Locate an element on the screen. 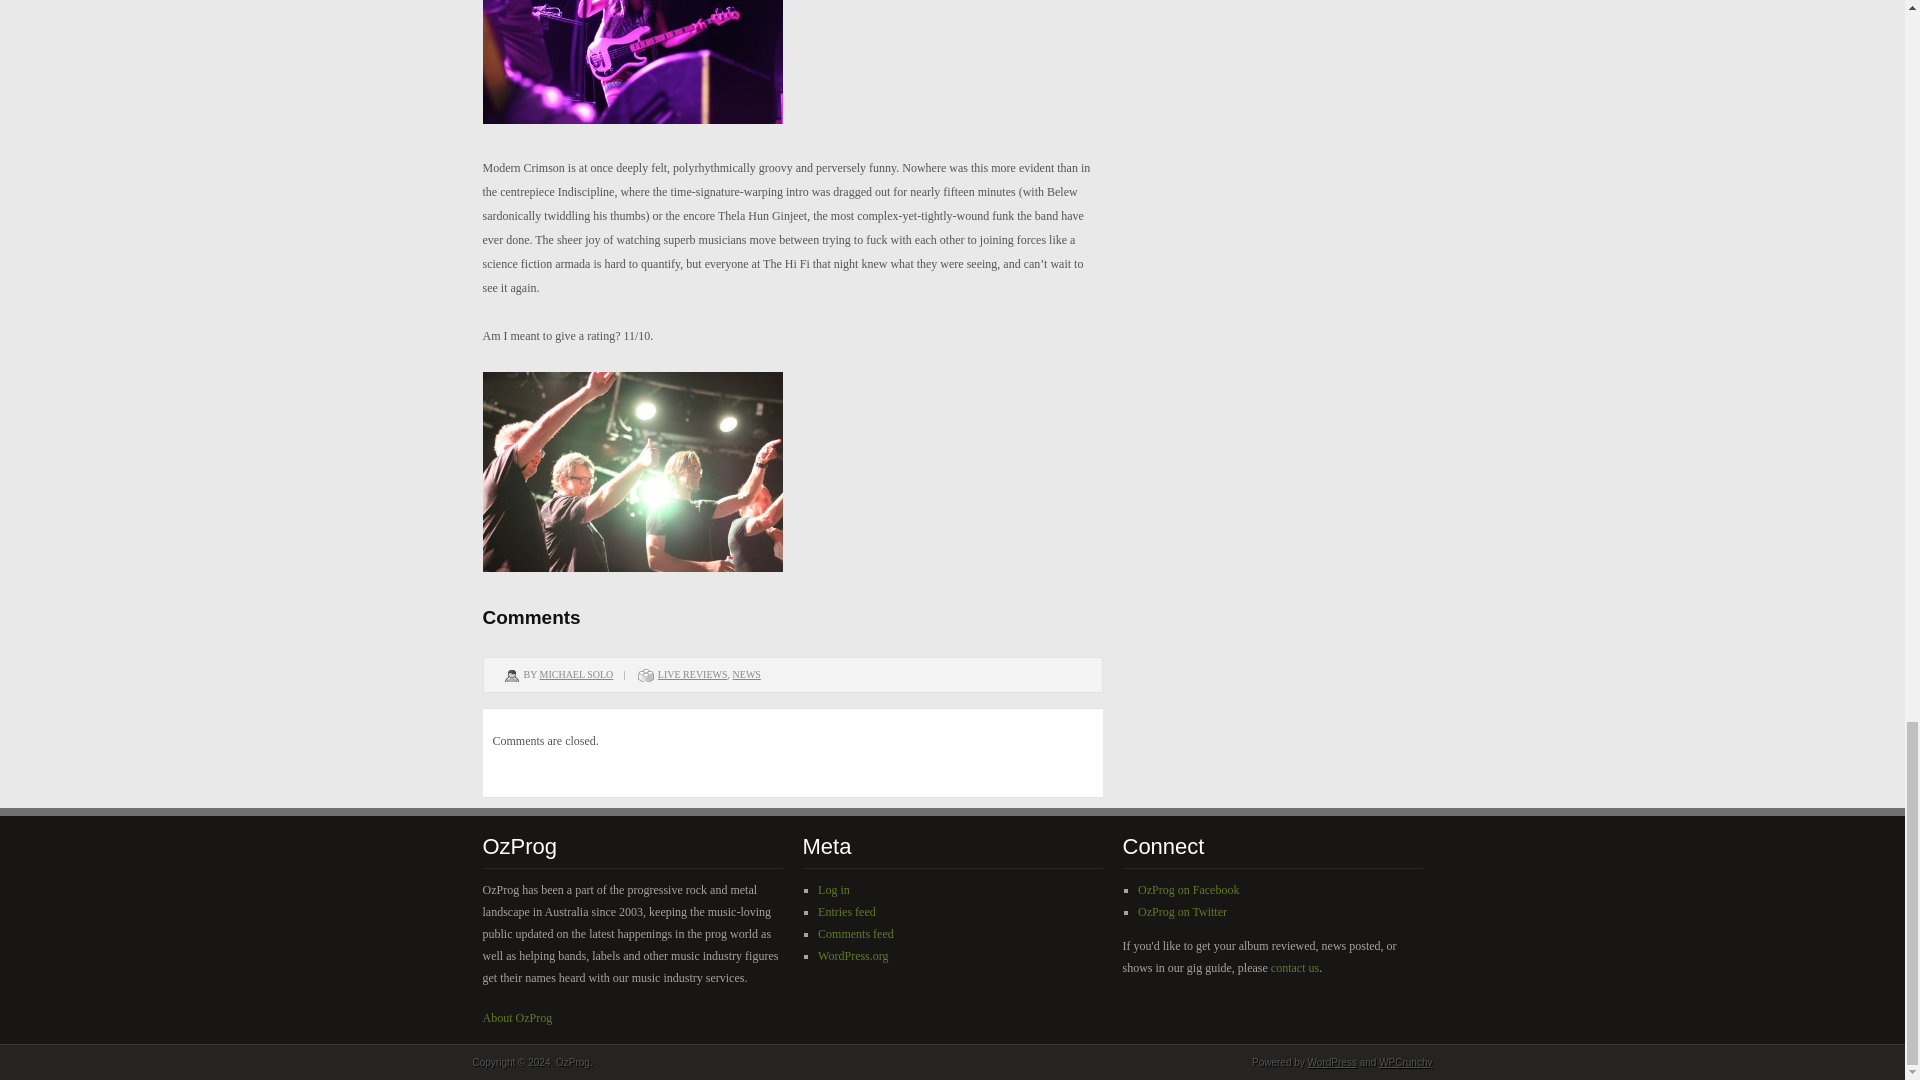  LIVE REVIEWS is located at coordinates (692, 674).